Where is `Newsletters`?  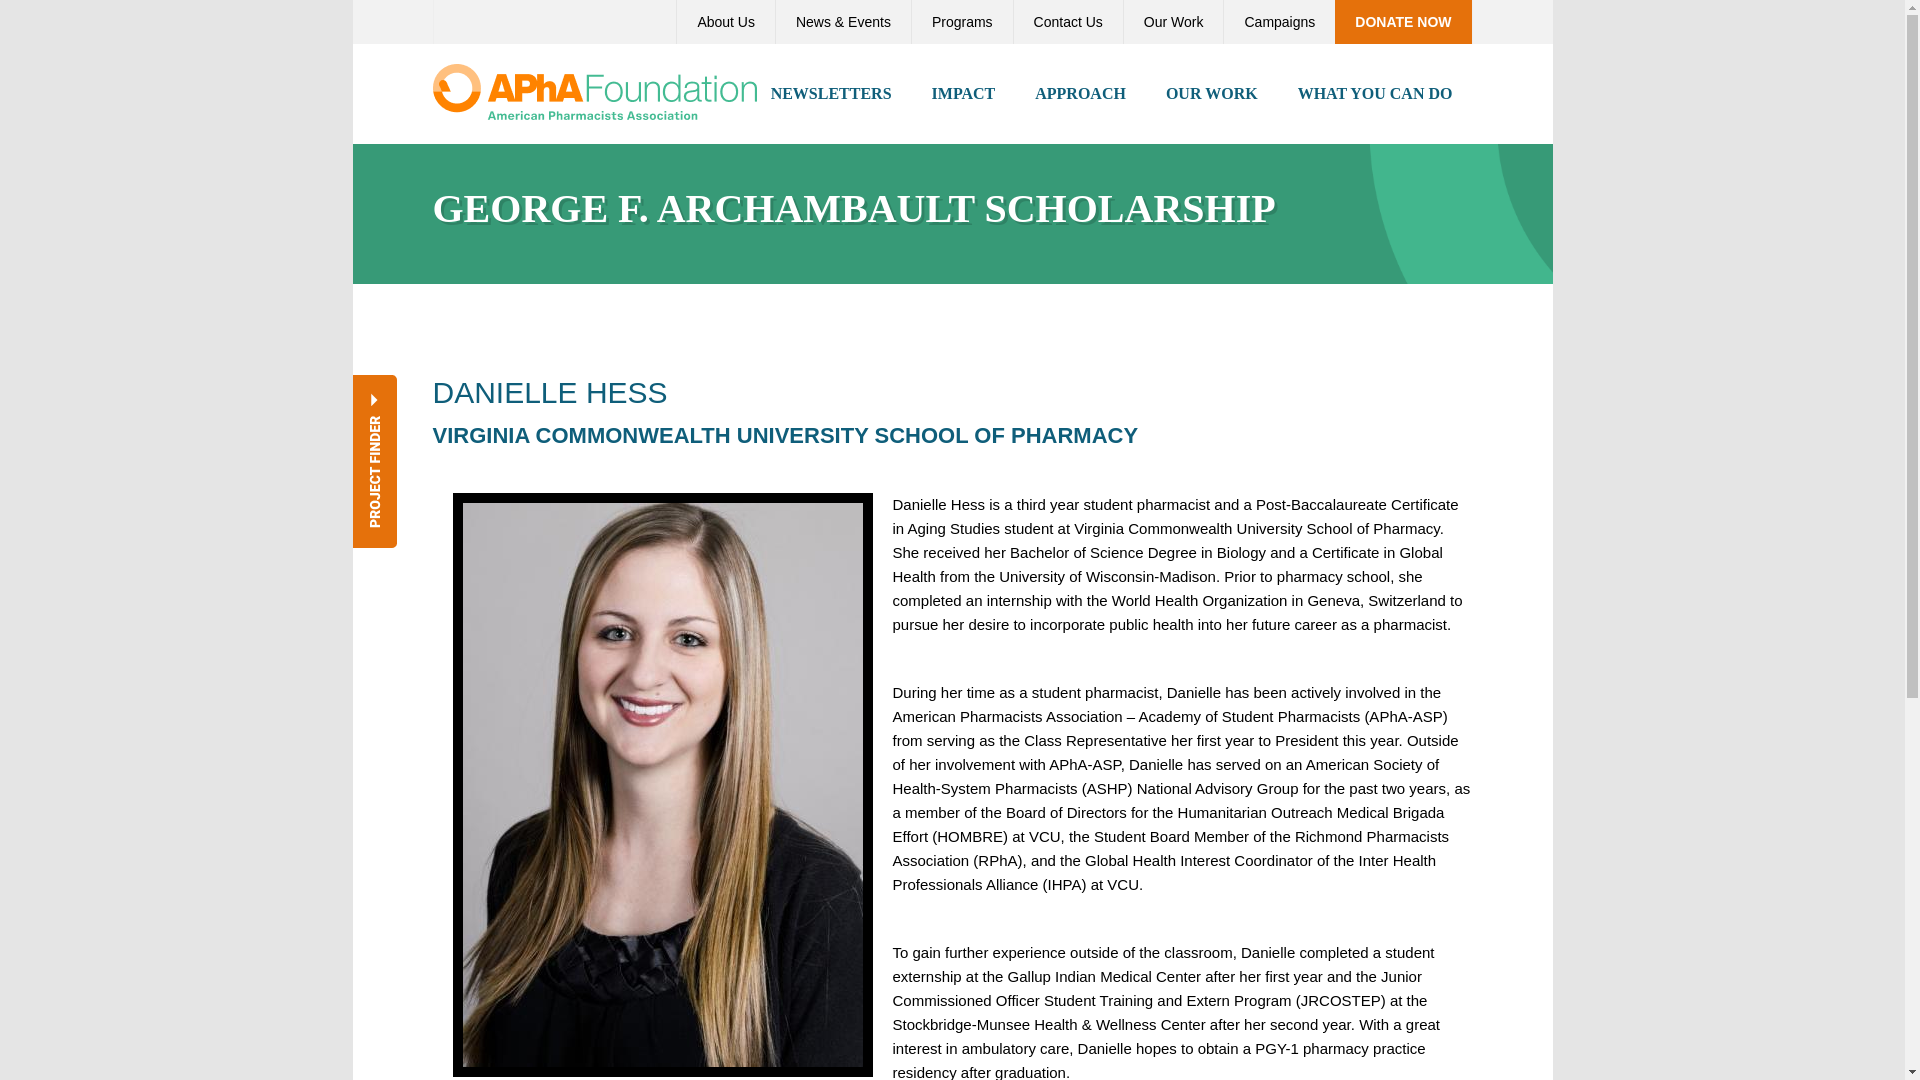 Newsletters is located at coordinates (831, 94).